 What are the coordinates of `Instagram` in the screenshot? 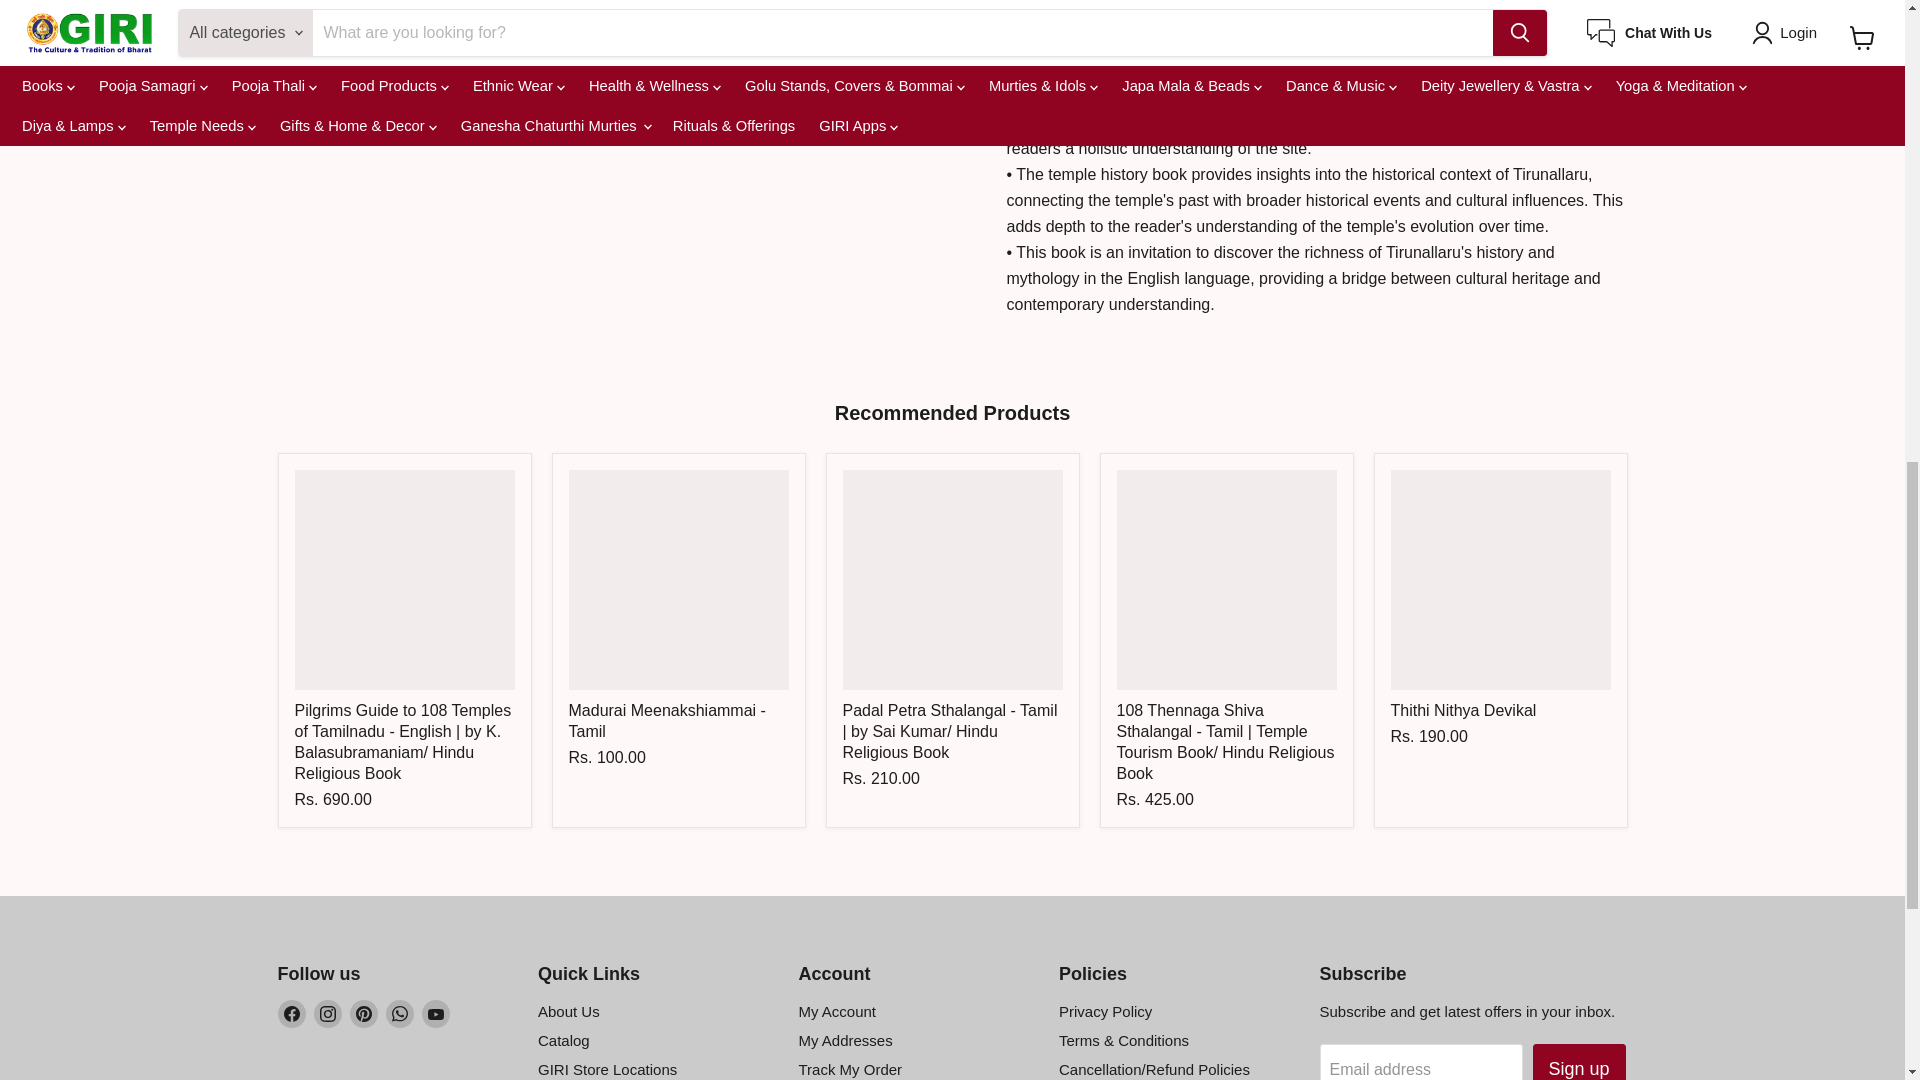 It's located at (328, 1014).